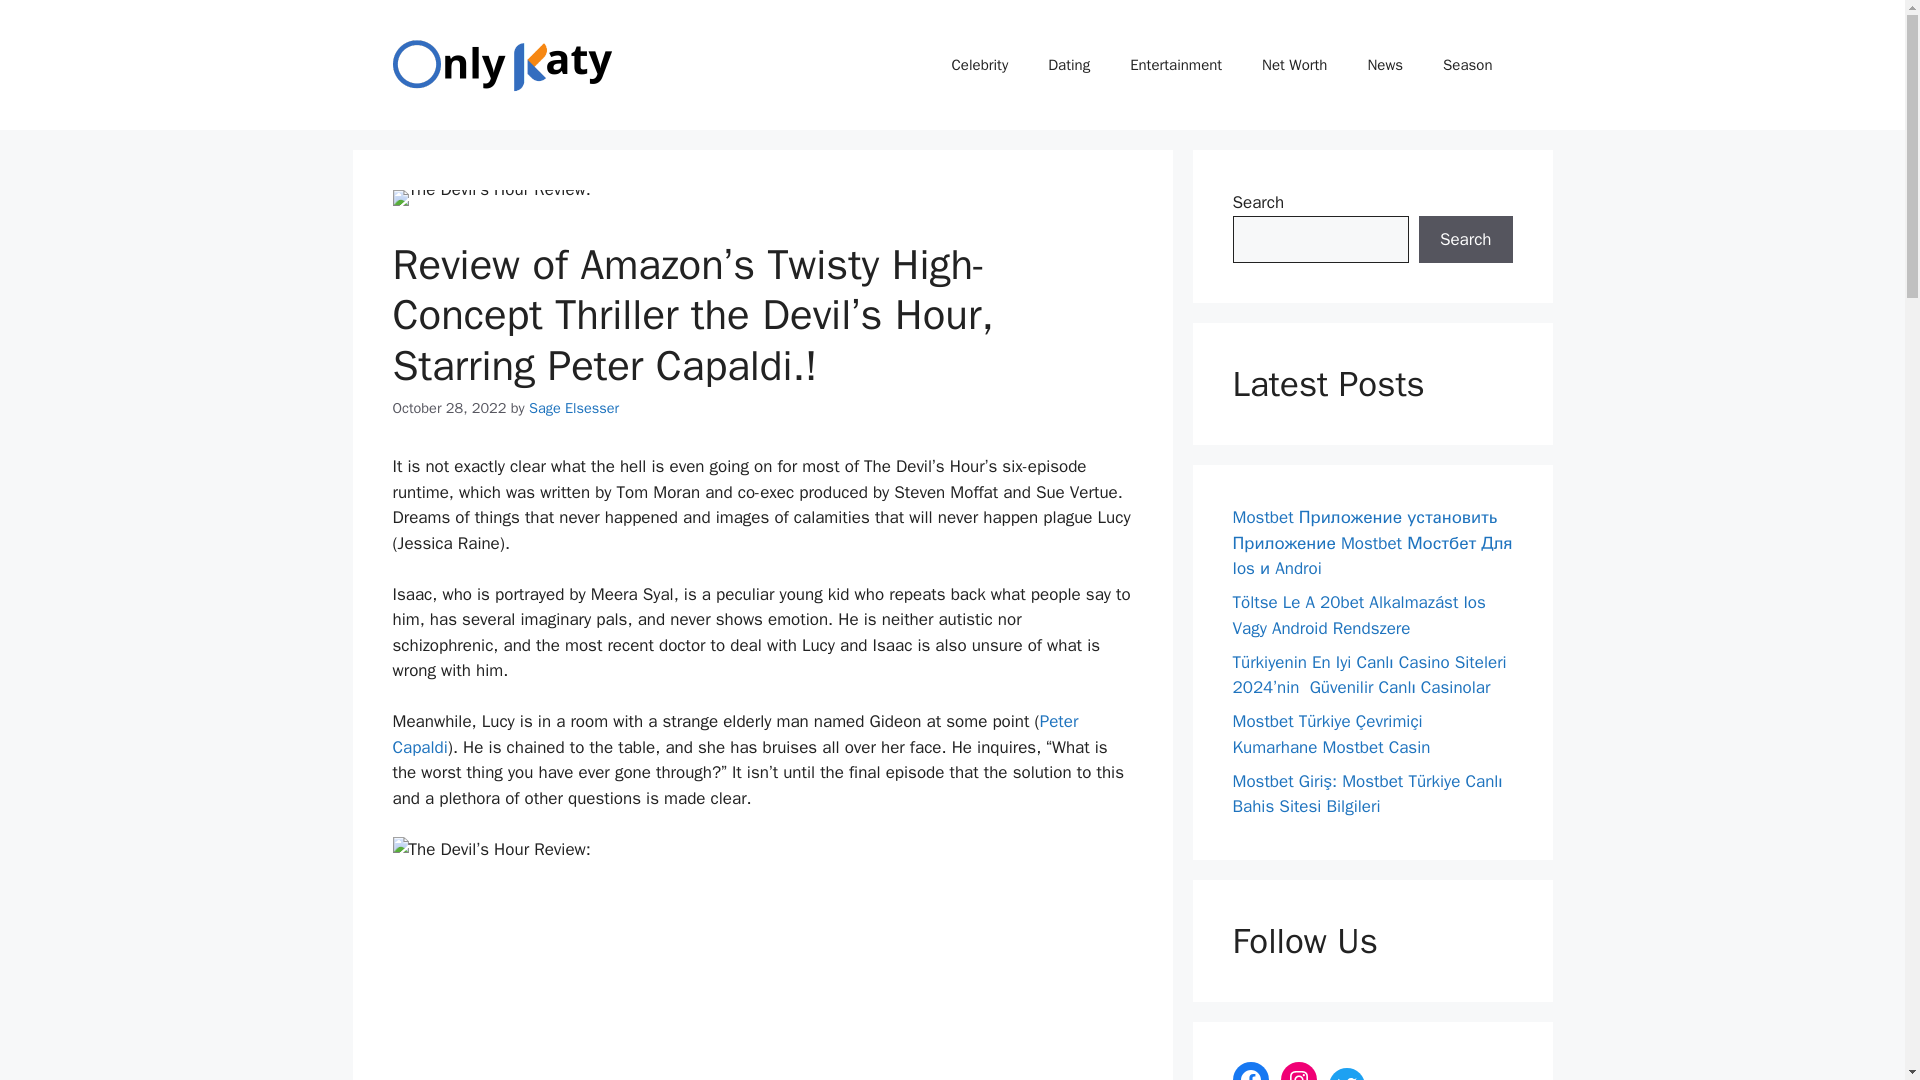  Describe the element at coordinates (574, 407) in the screenshot. I see `Sage Elsesser` at that location.